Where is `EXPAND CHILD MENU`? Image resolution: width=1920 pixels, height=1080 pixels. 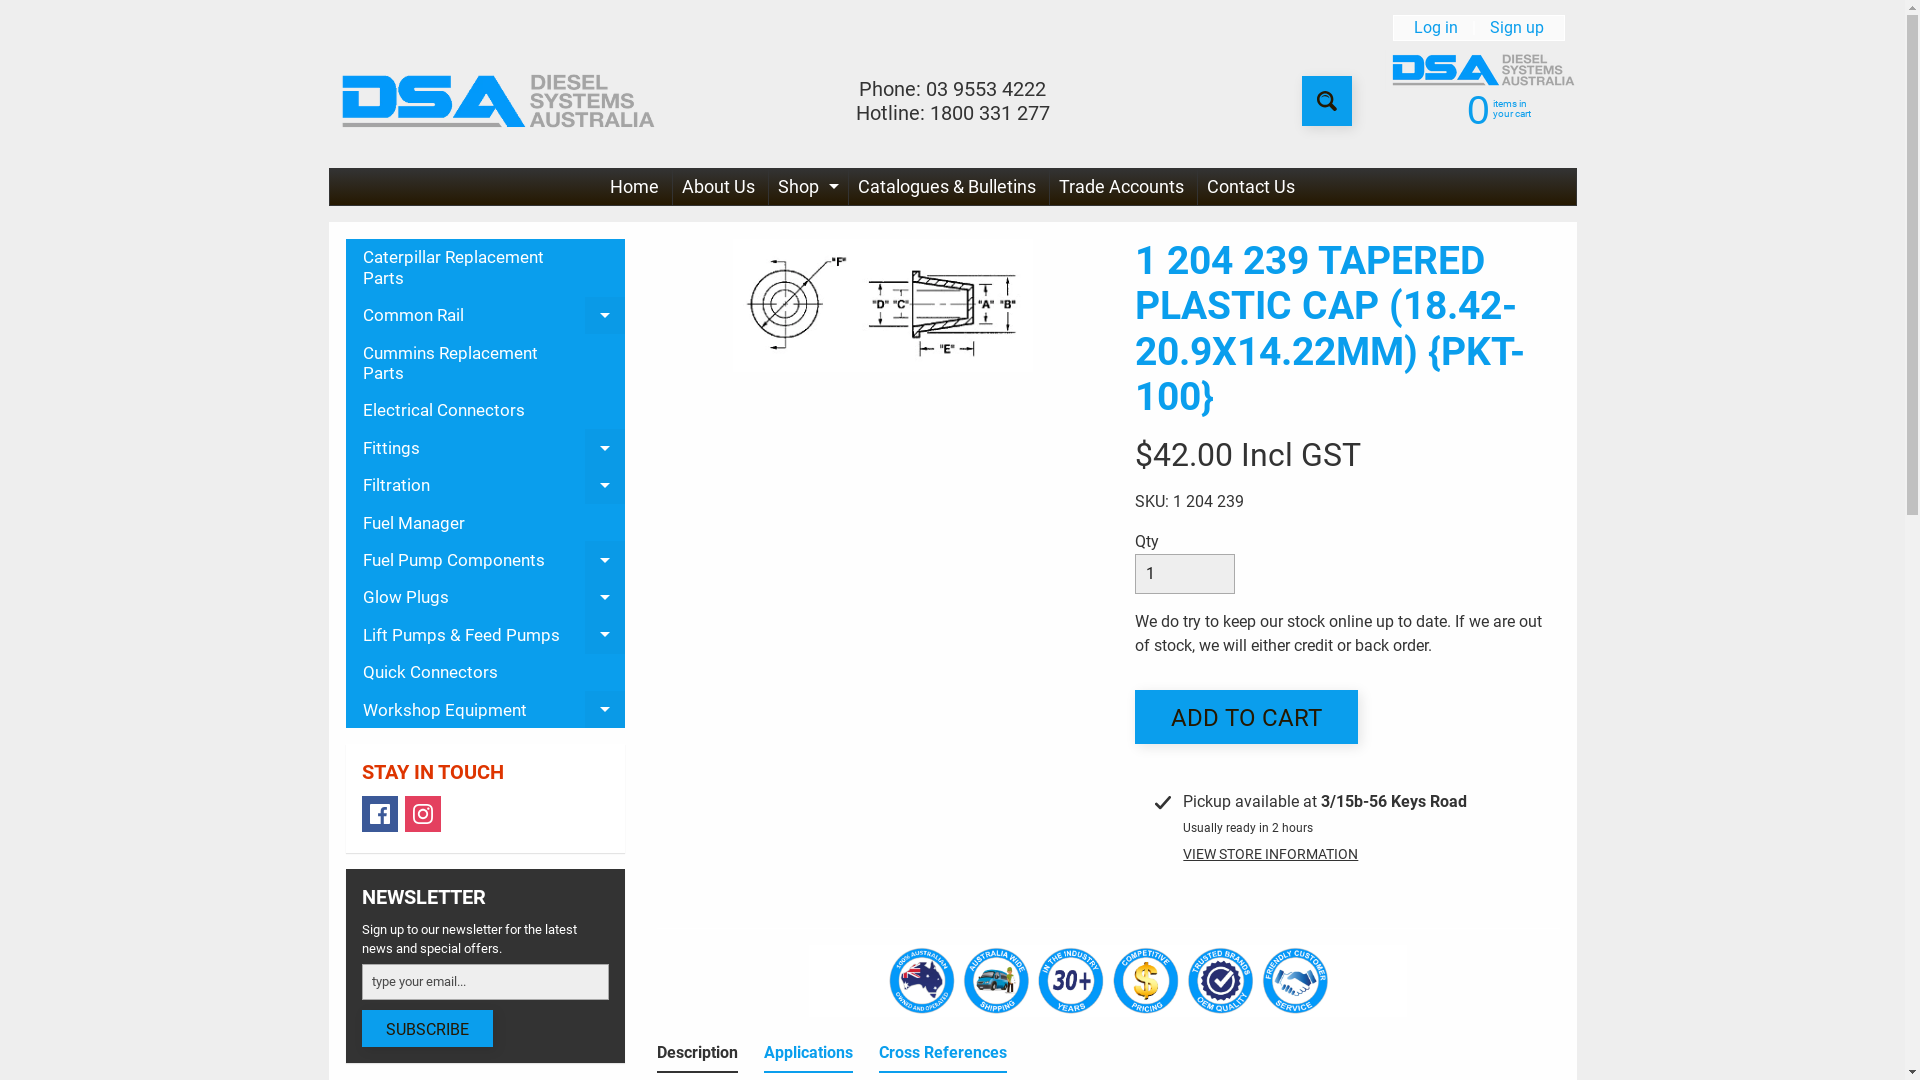
EXPAND CHILD MENU is located at coordinates (605, 316).